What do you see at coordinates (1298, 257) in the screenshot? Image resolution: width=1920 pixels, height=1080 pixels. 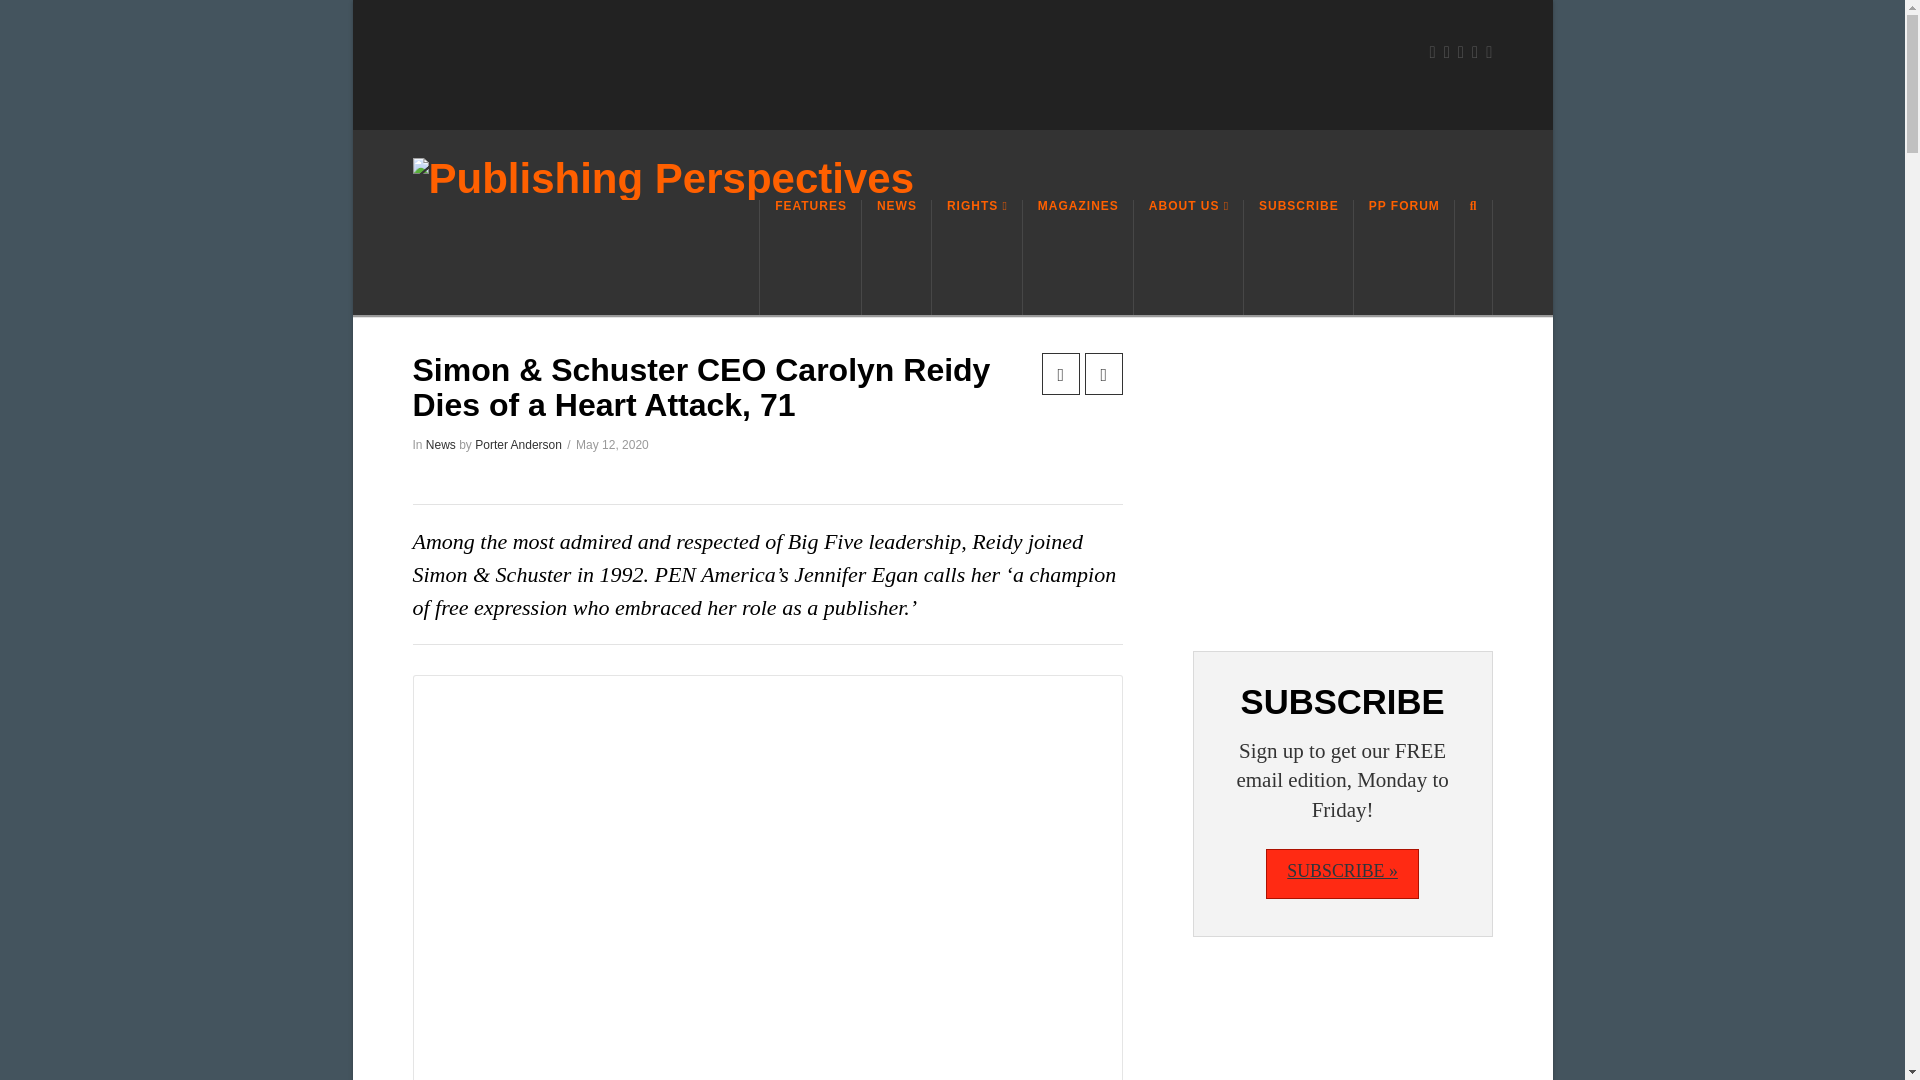 I see `SUBSCRIBE` at bounding box center [1298, 257].